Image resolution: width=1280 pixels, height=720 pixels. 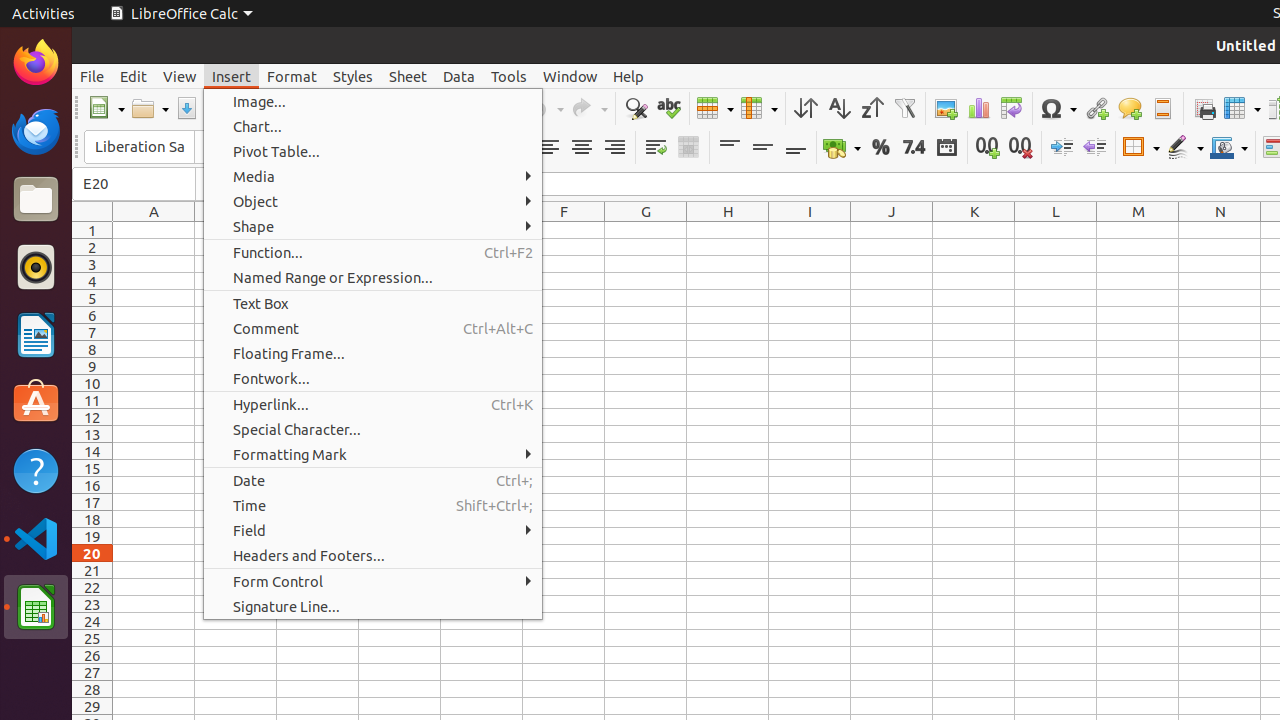 What do you see at coordinates (614, 148) in the screenshot?
I see `Align Right` at bounding box center [614, 148].